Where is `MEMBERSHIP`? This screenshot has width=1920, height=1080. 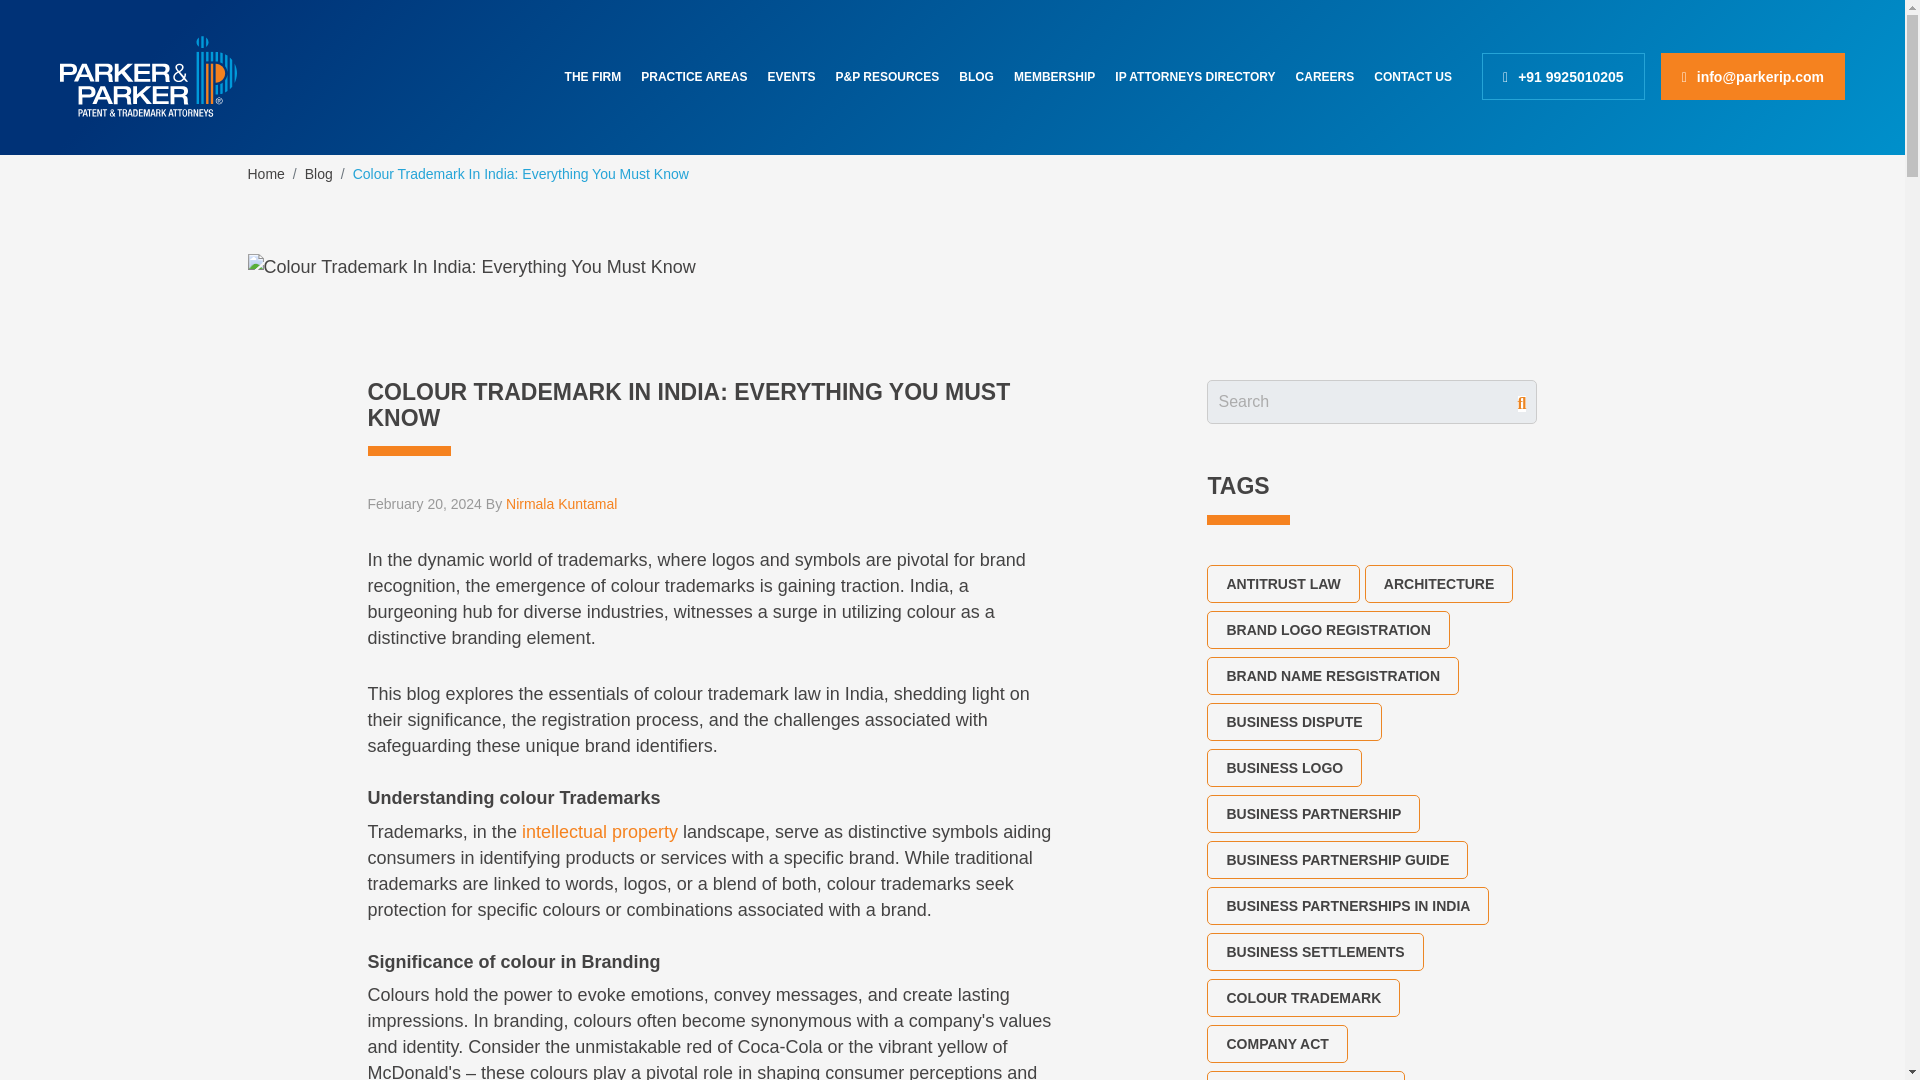
MEMBERSHIP is located at coordinates (1054, 76).